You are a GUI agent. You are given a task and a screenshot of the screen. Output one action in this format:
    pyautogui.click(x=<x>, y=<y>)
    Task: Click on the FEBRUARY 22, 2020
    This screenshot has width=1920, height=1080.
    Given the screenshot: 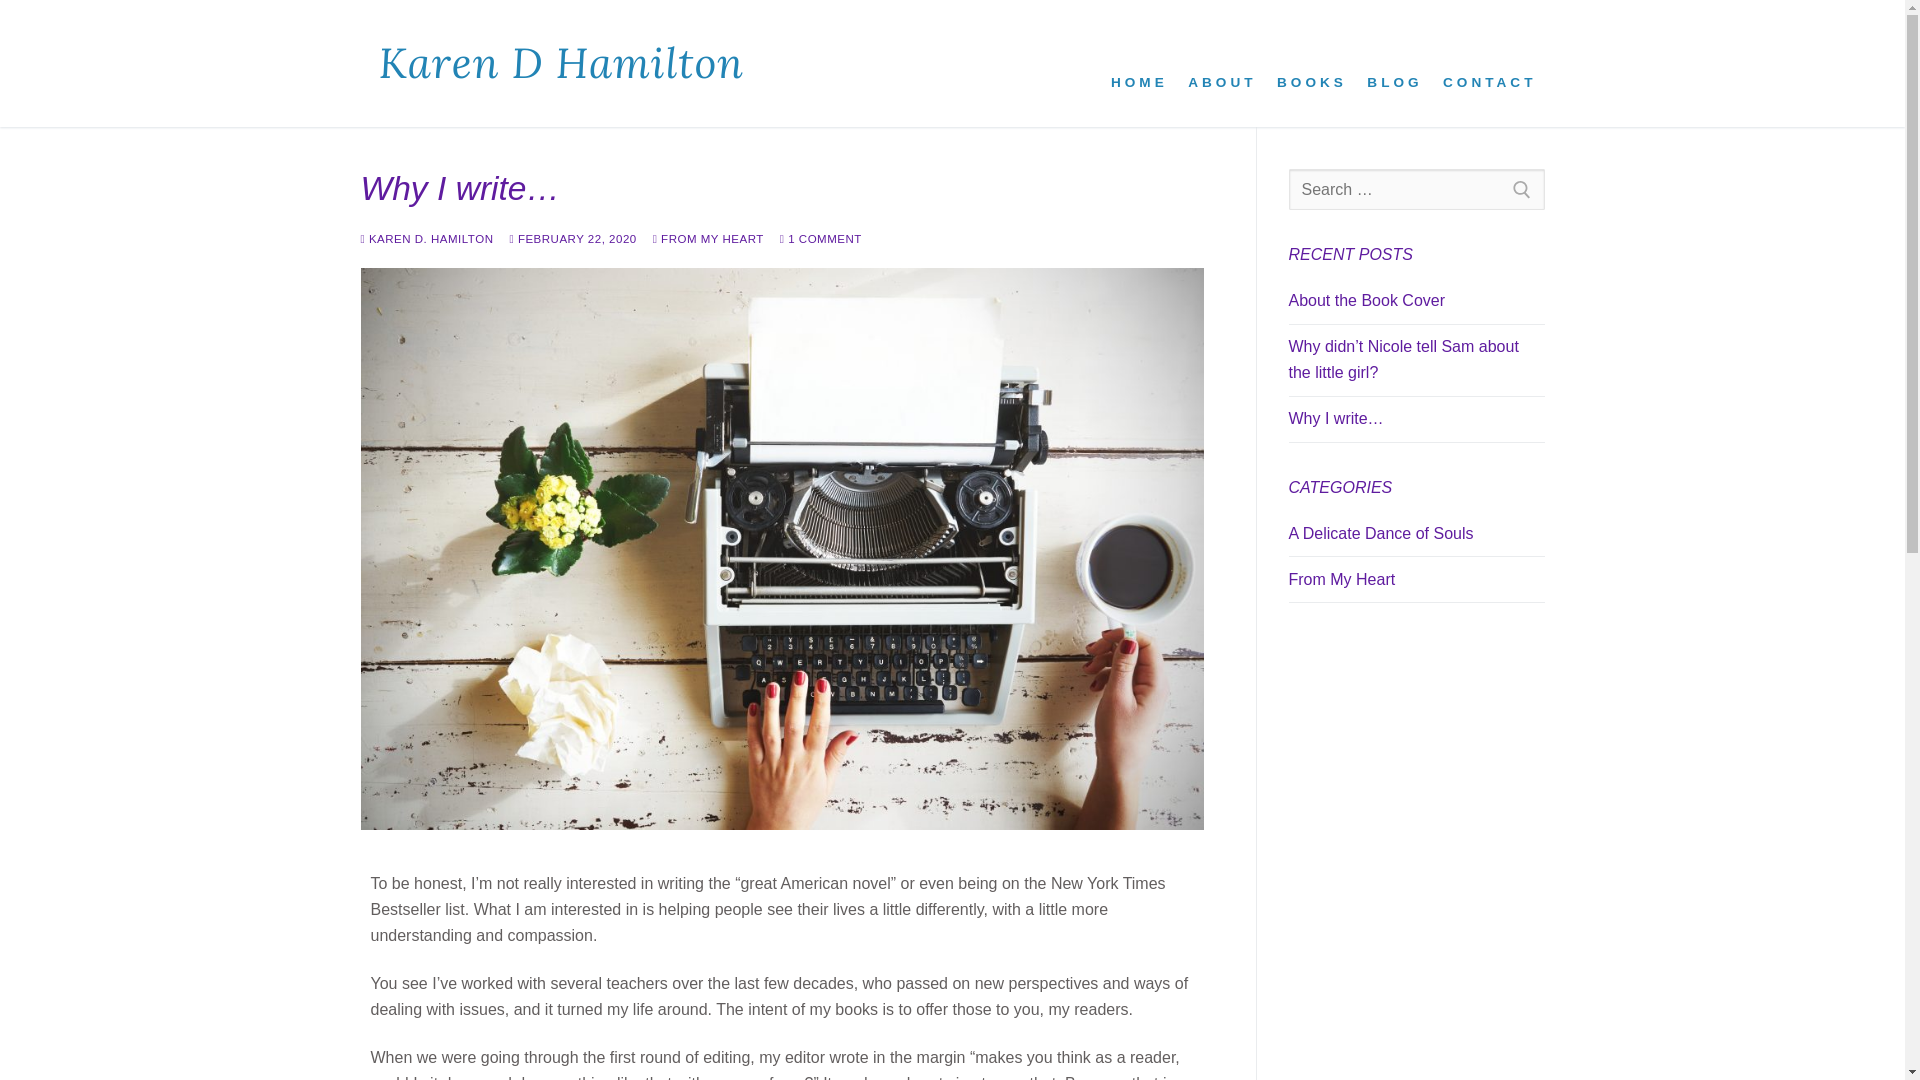 What is the action you would take?
    pyautogui.click(x=572, y=239)
    